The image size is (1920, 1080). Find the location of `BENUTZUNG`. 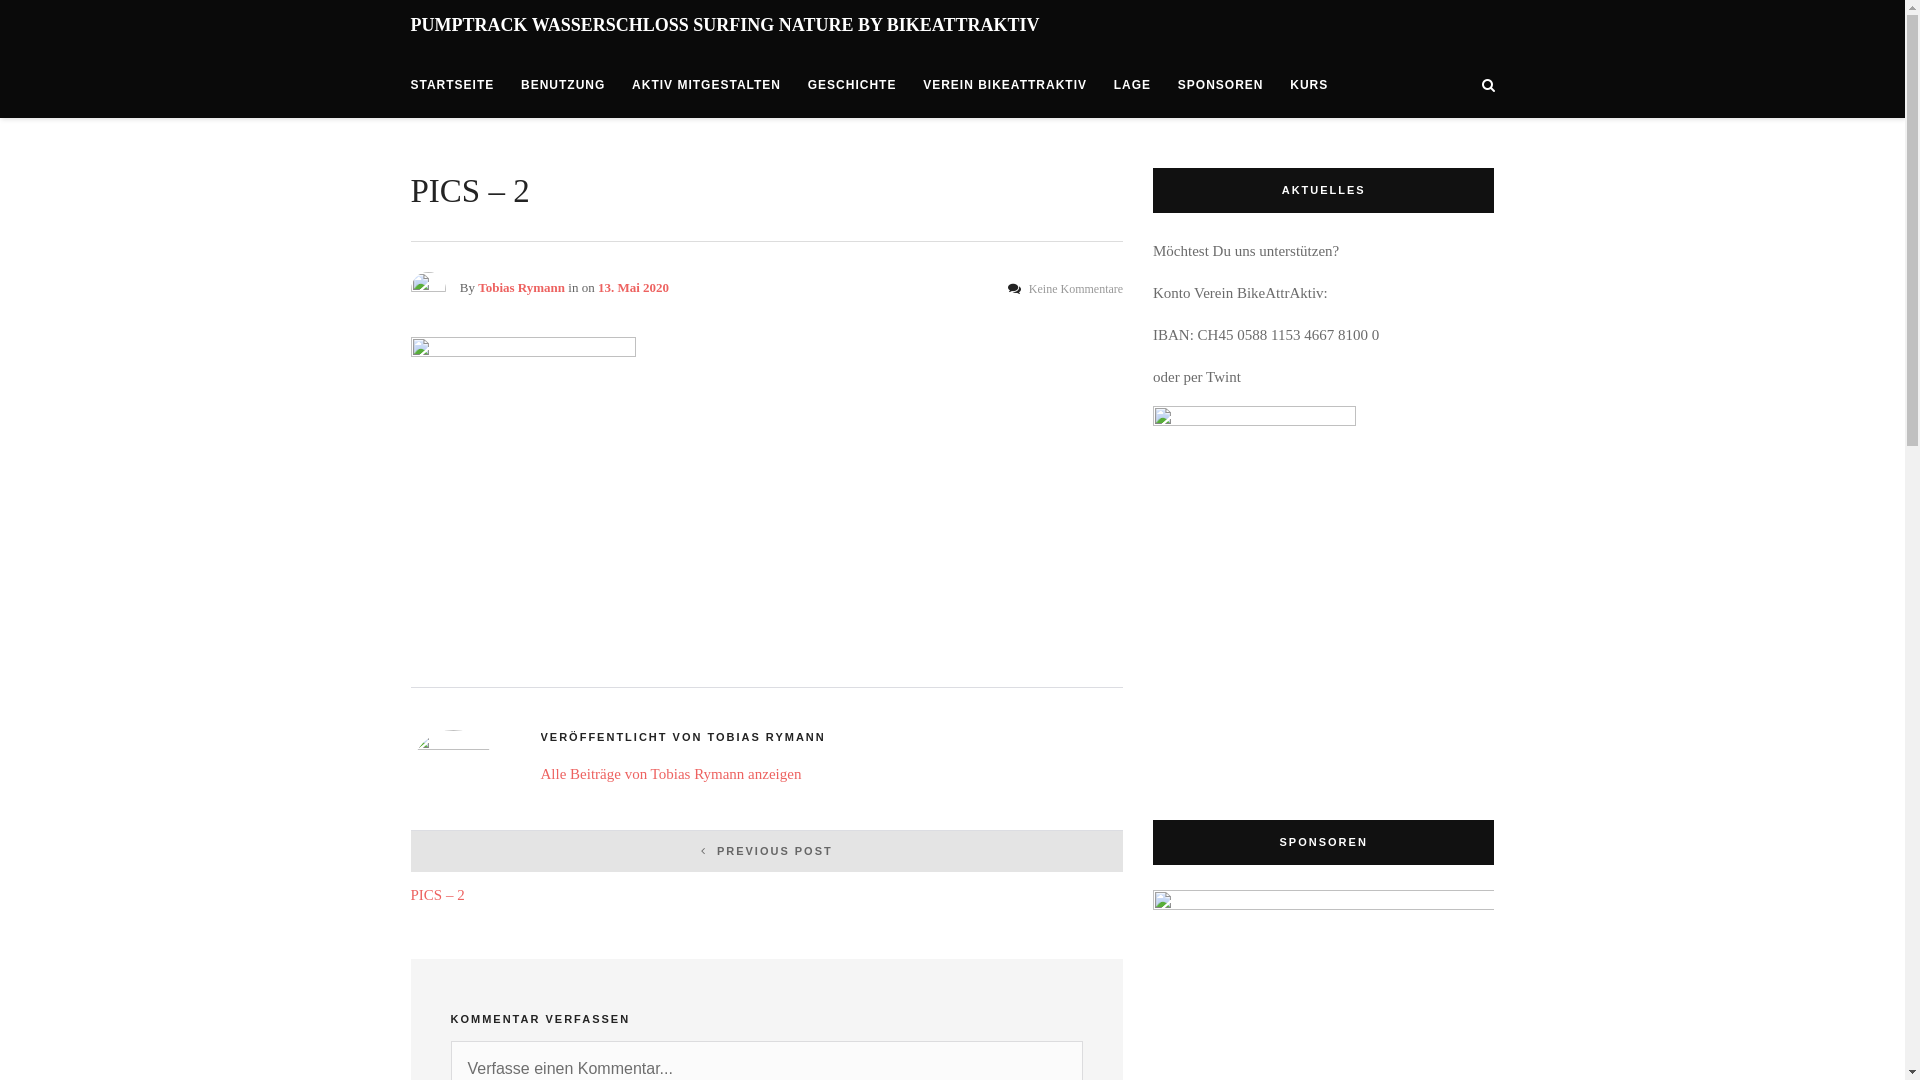

BENUTZUNG is located at coordinates (563, 84).